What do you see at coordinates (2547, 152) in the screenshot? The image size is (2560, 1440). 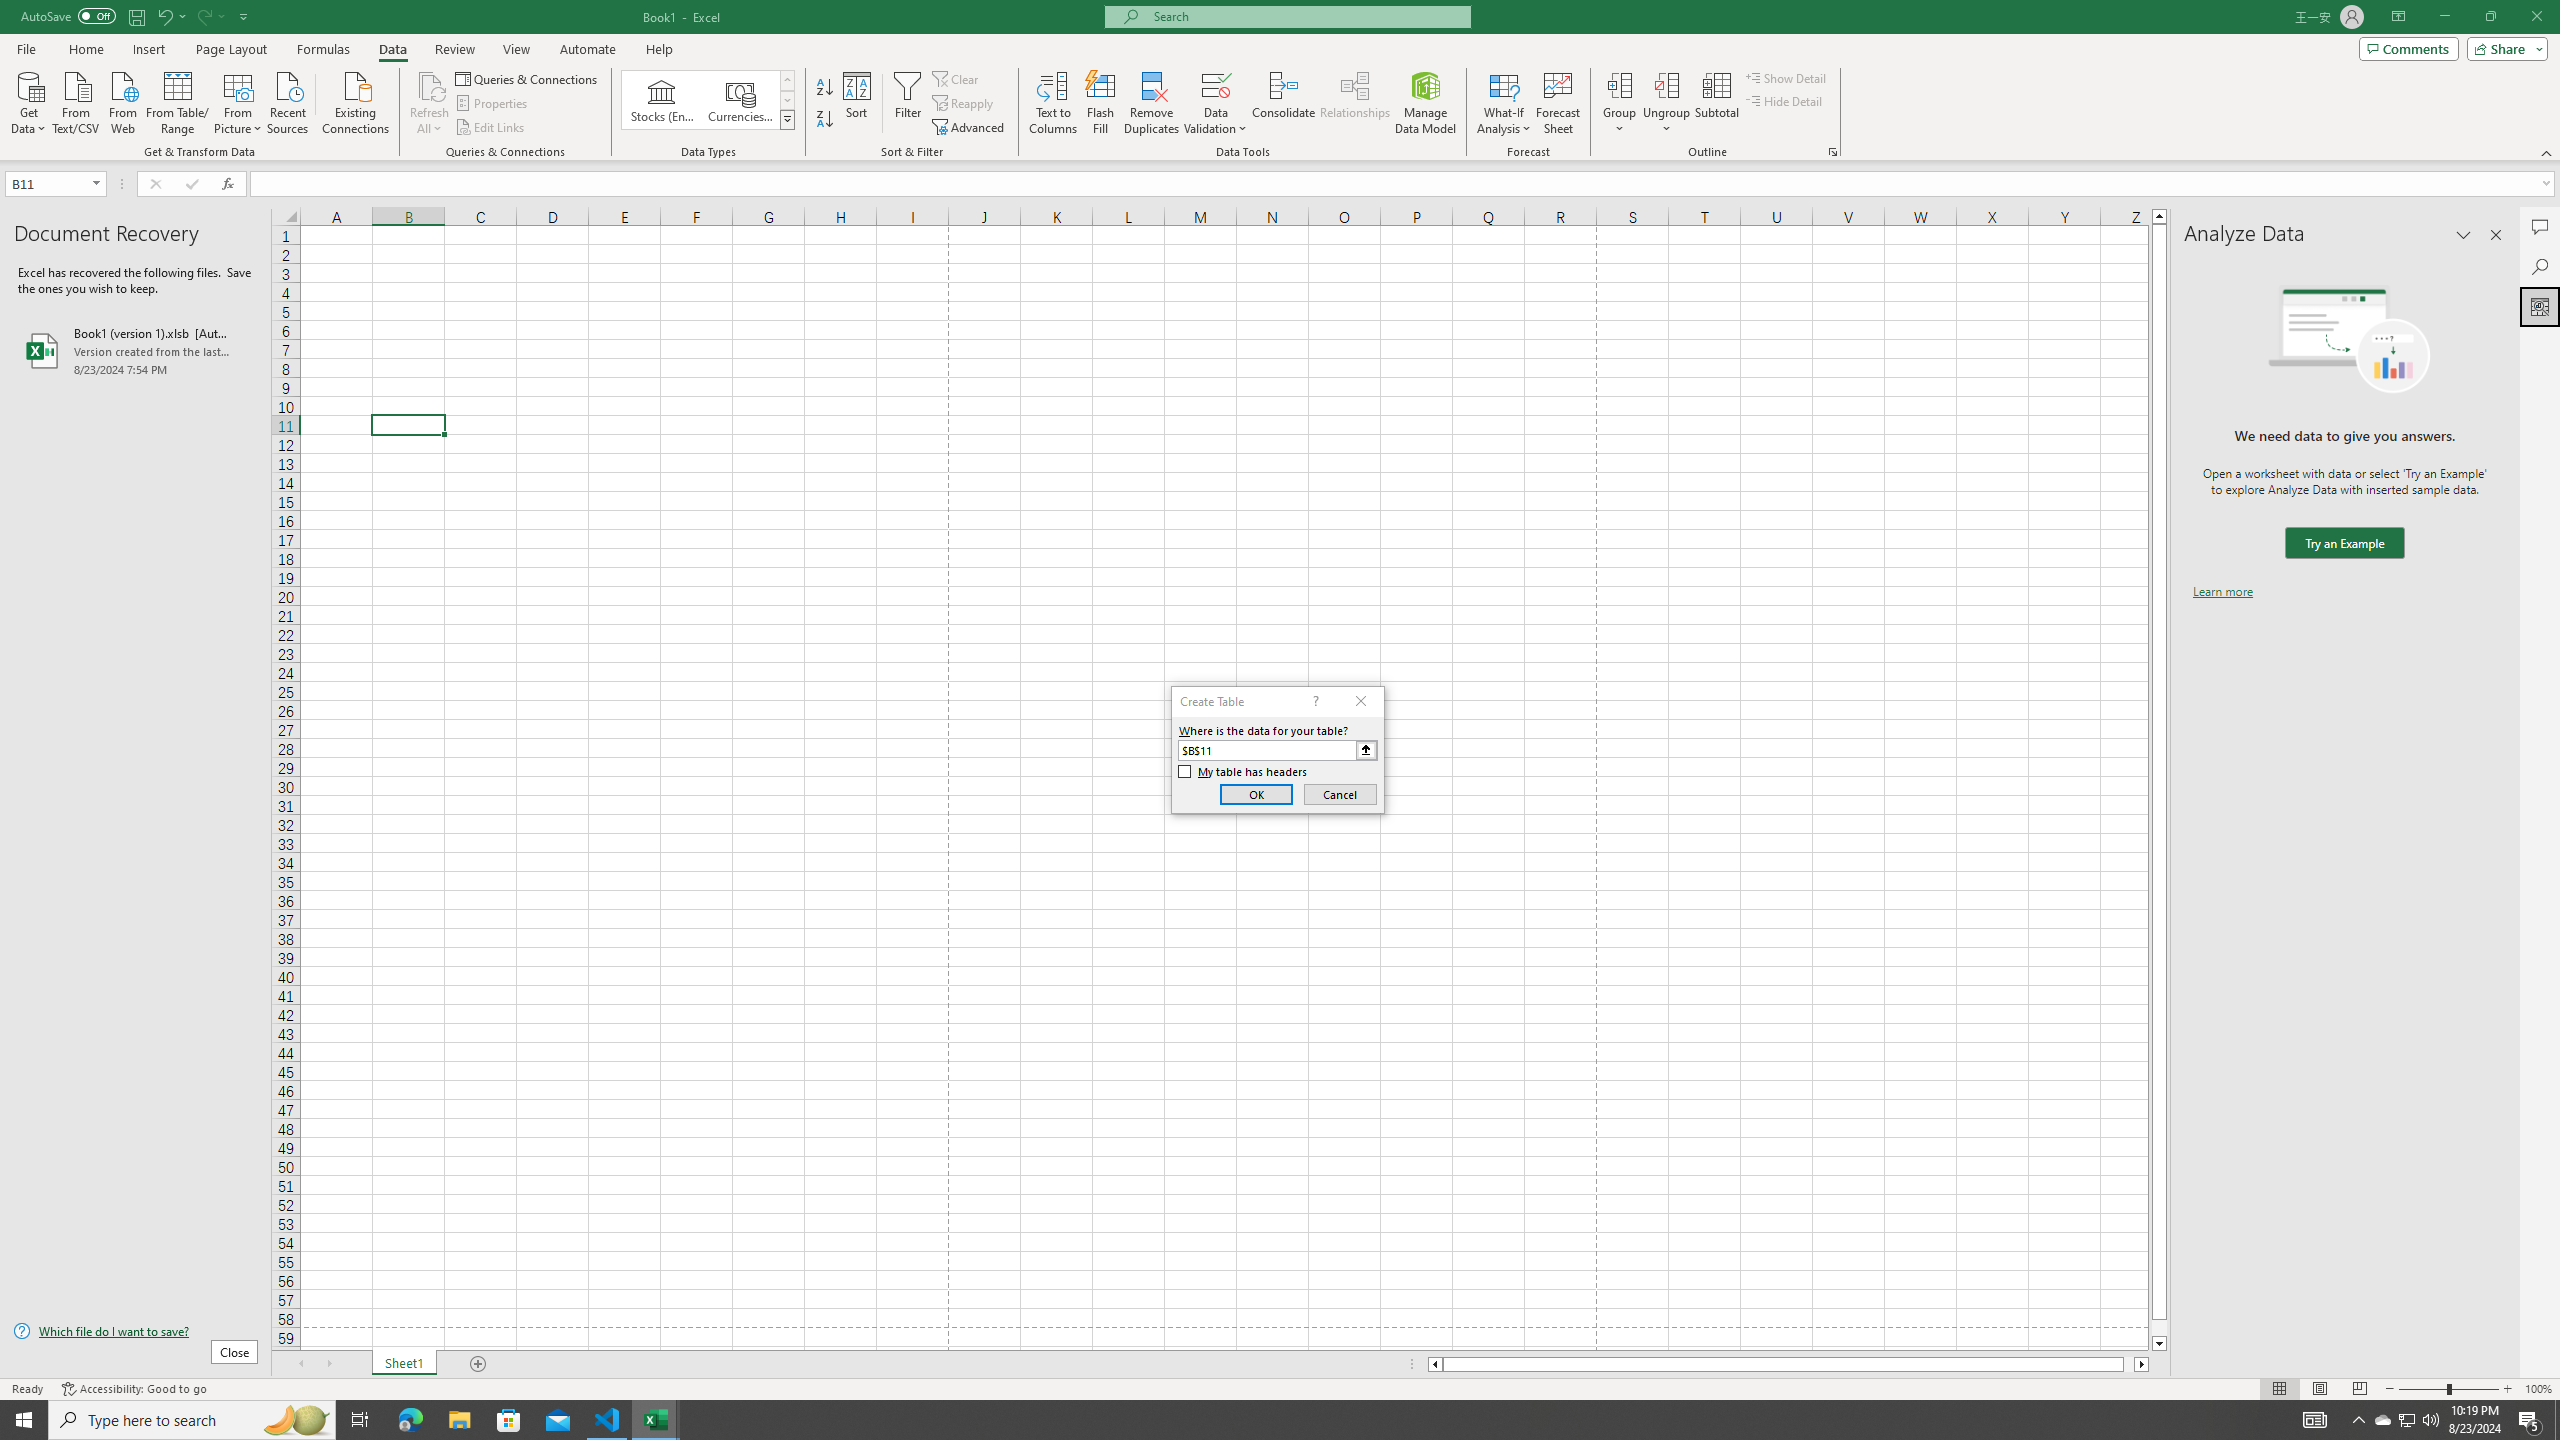 I see `Collapse the Ribbon` at bounding box center [2547, 152].